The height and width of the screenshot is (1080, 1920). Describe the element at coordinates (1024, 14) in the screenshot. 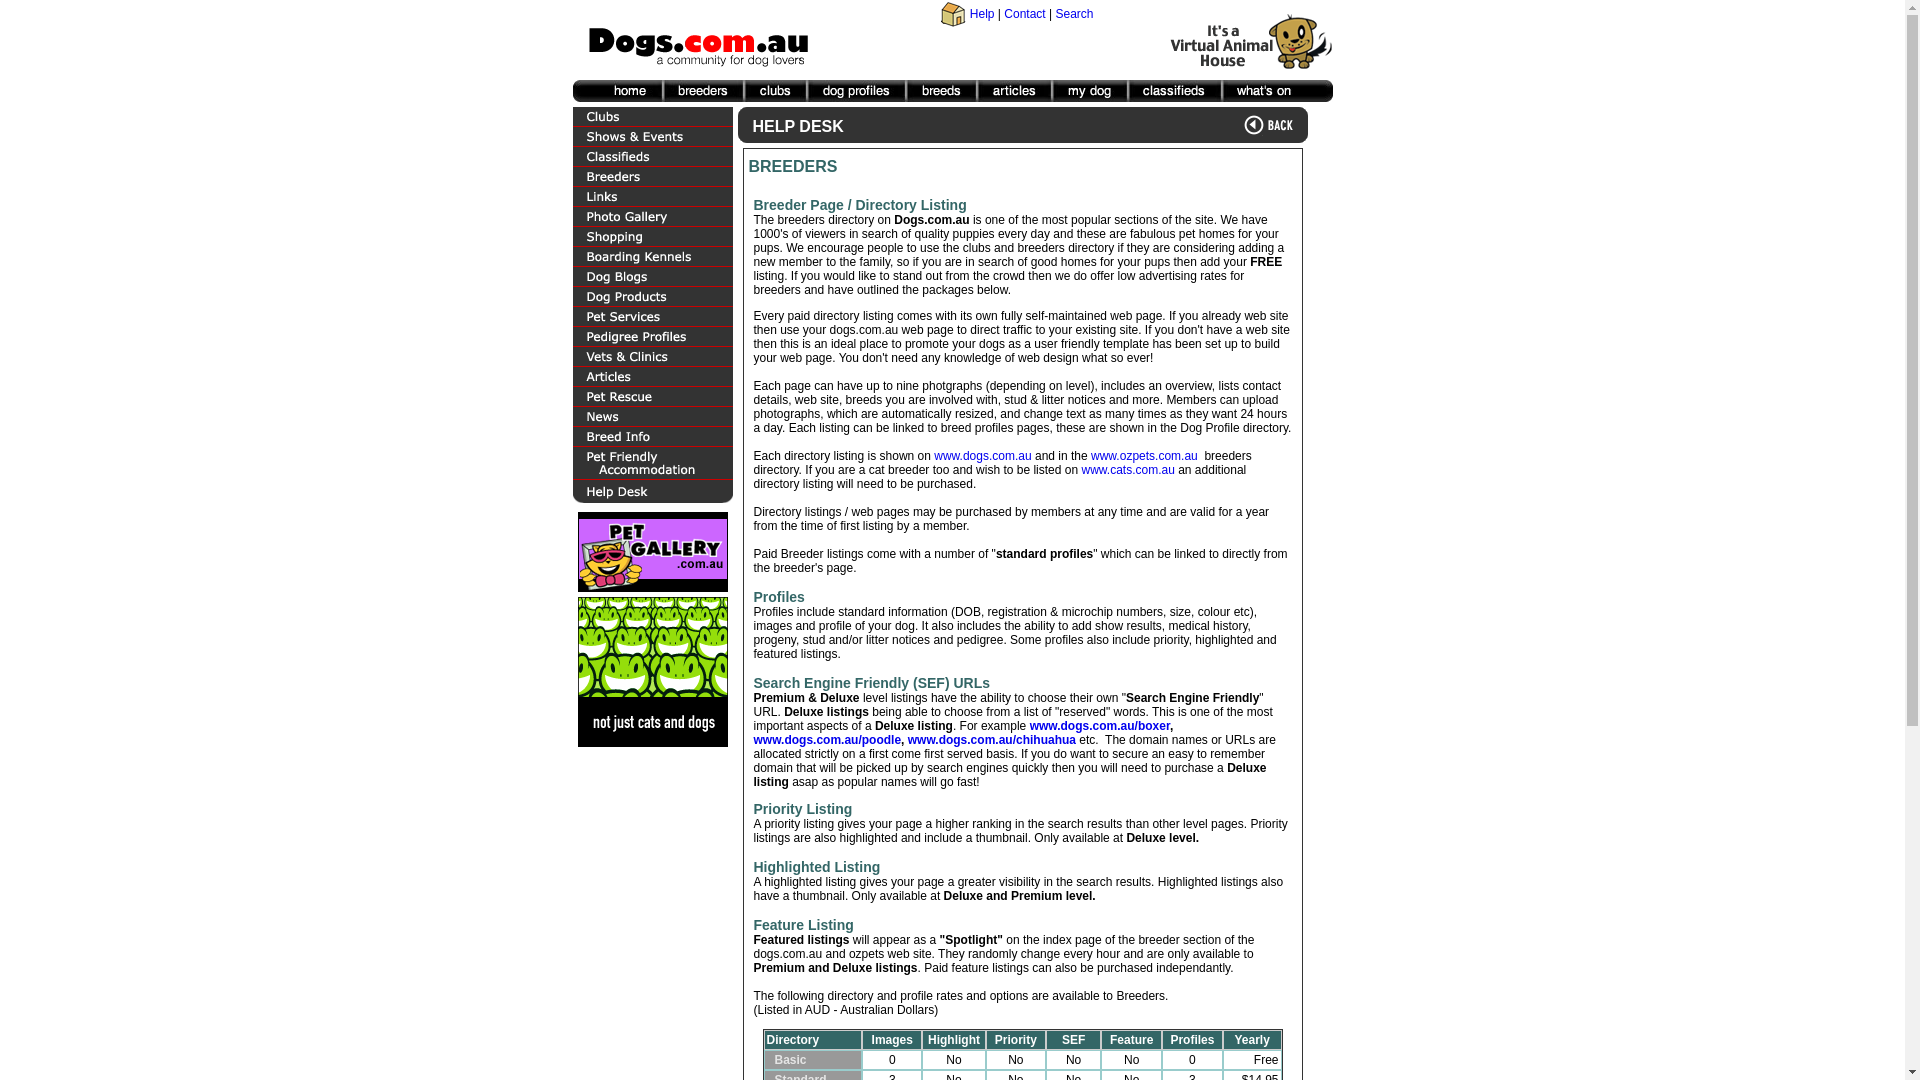

I see `Contact` at that location.